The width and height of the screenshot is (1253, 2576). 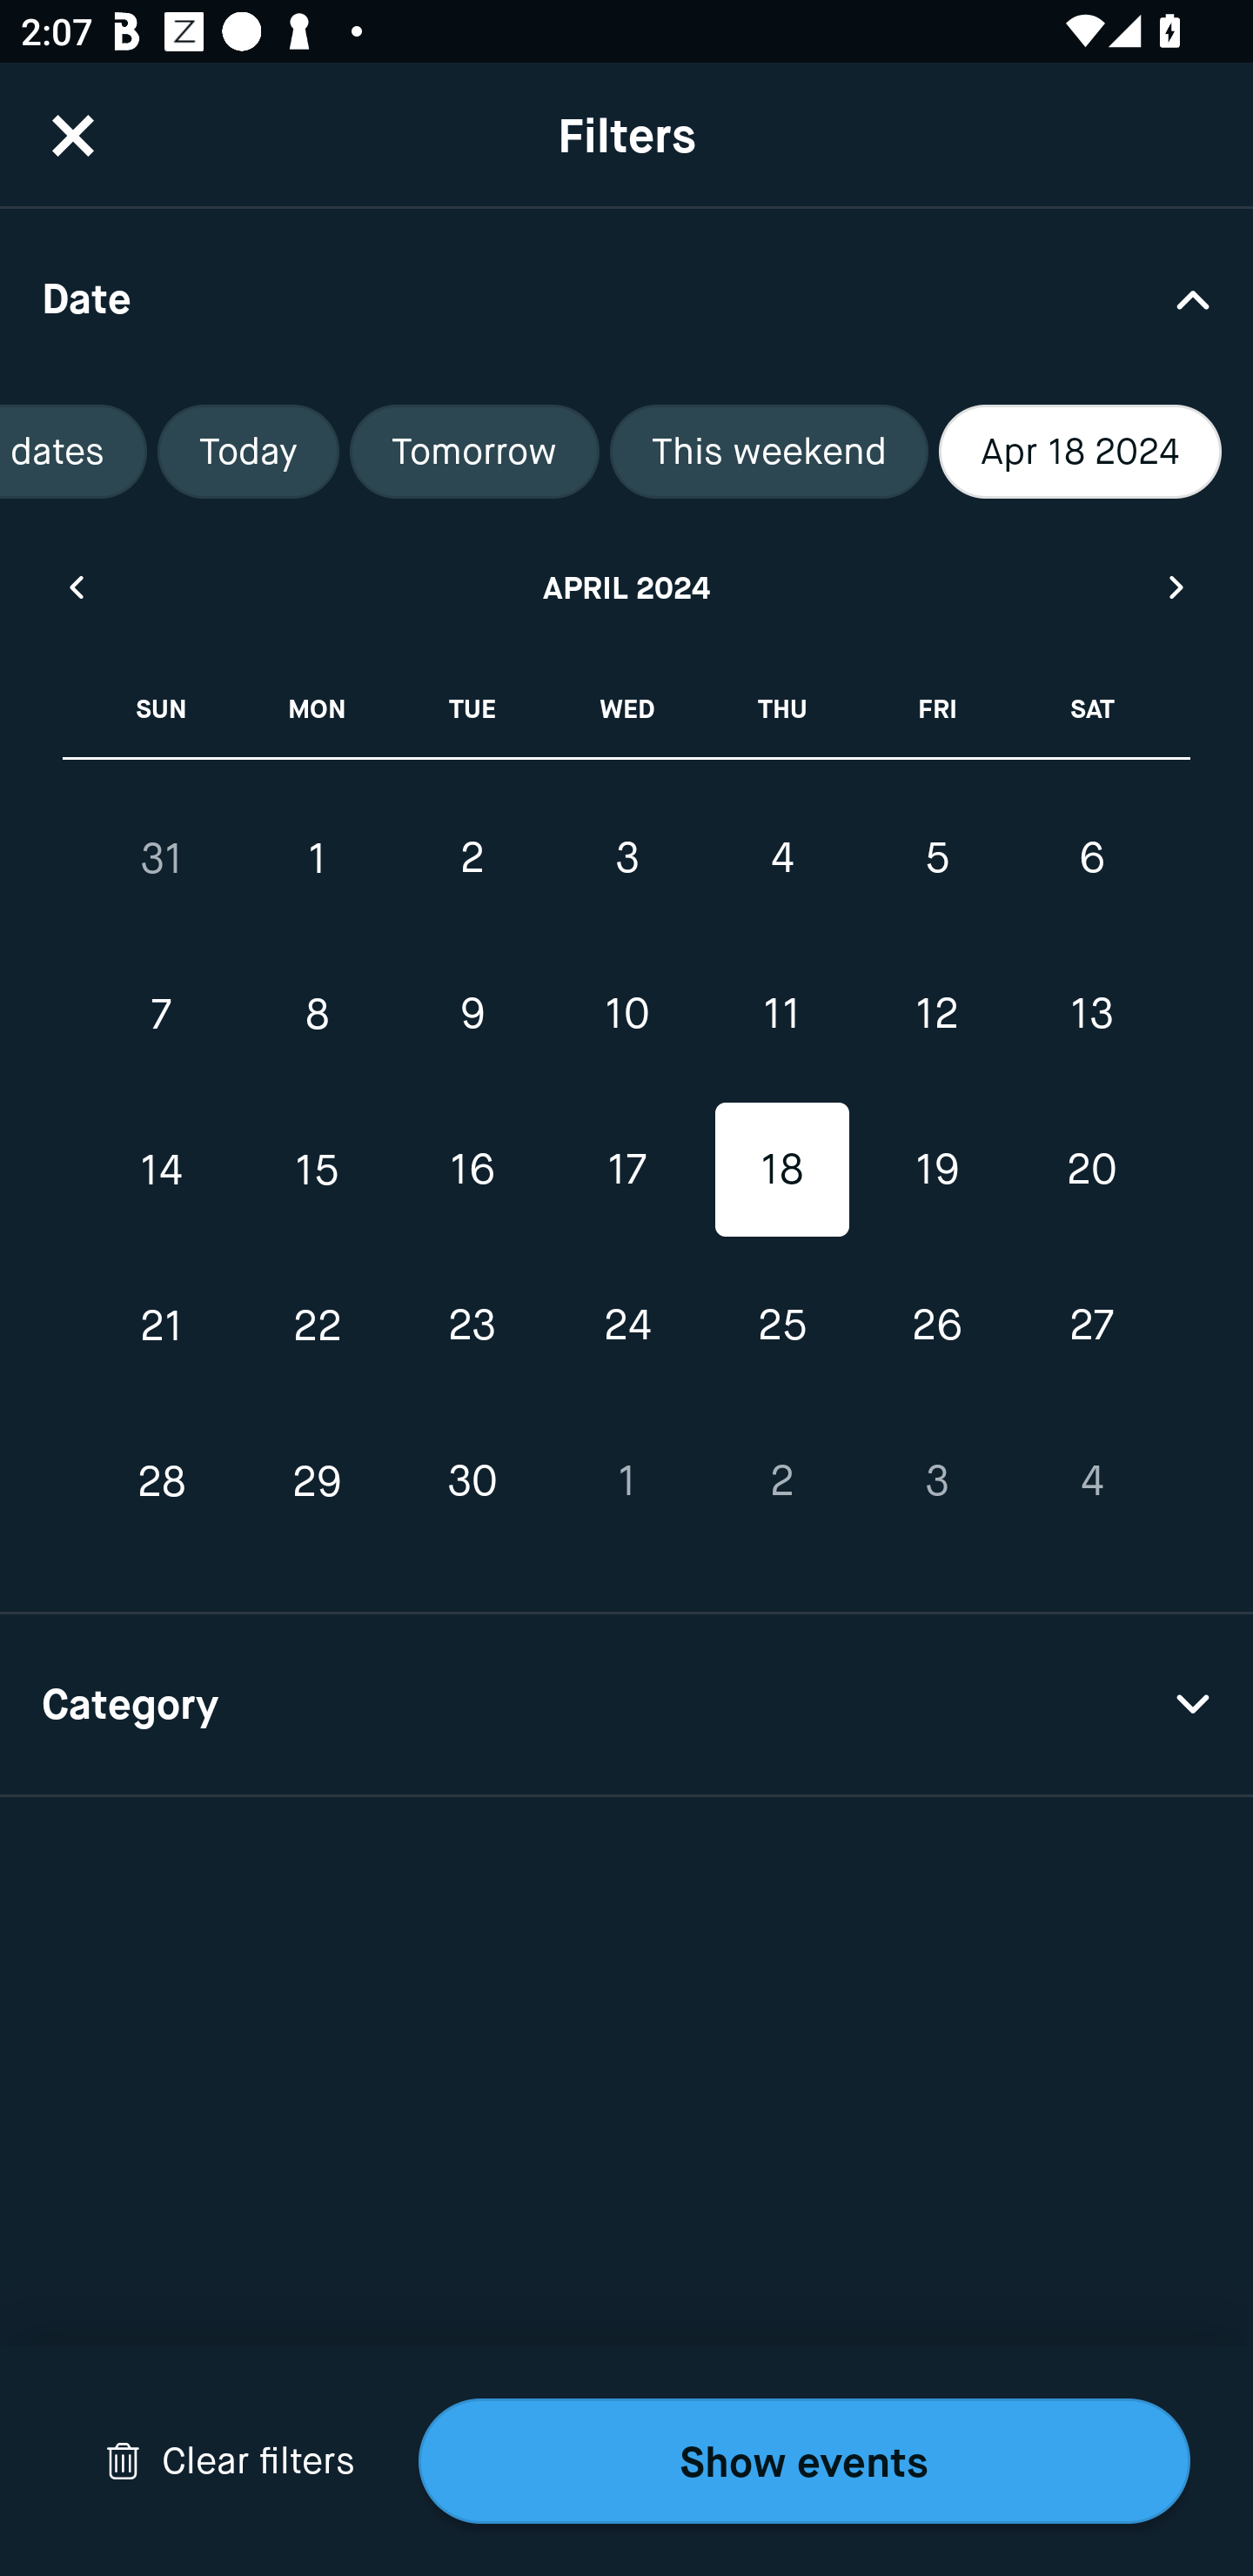 What do you see at coordinates (1091, 1170) in the screenshot?
I see `20` at bounding box center [1091, 1170].